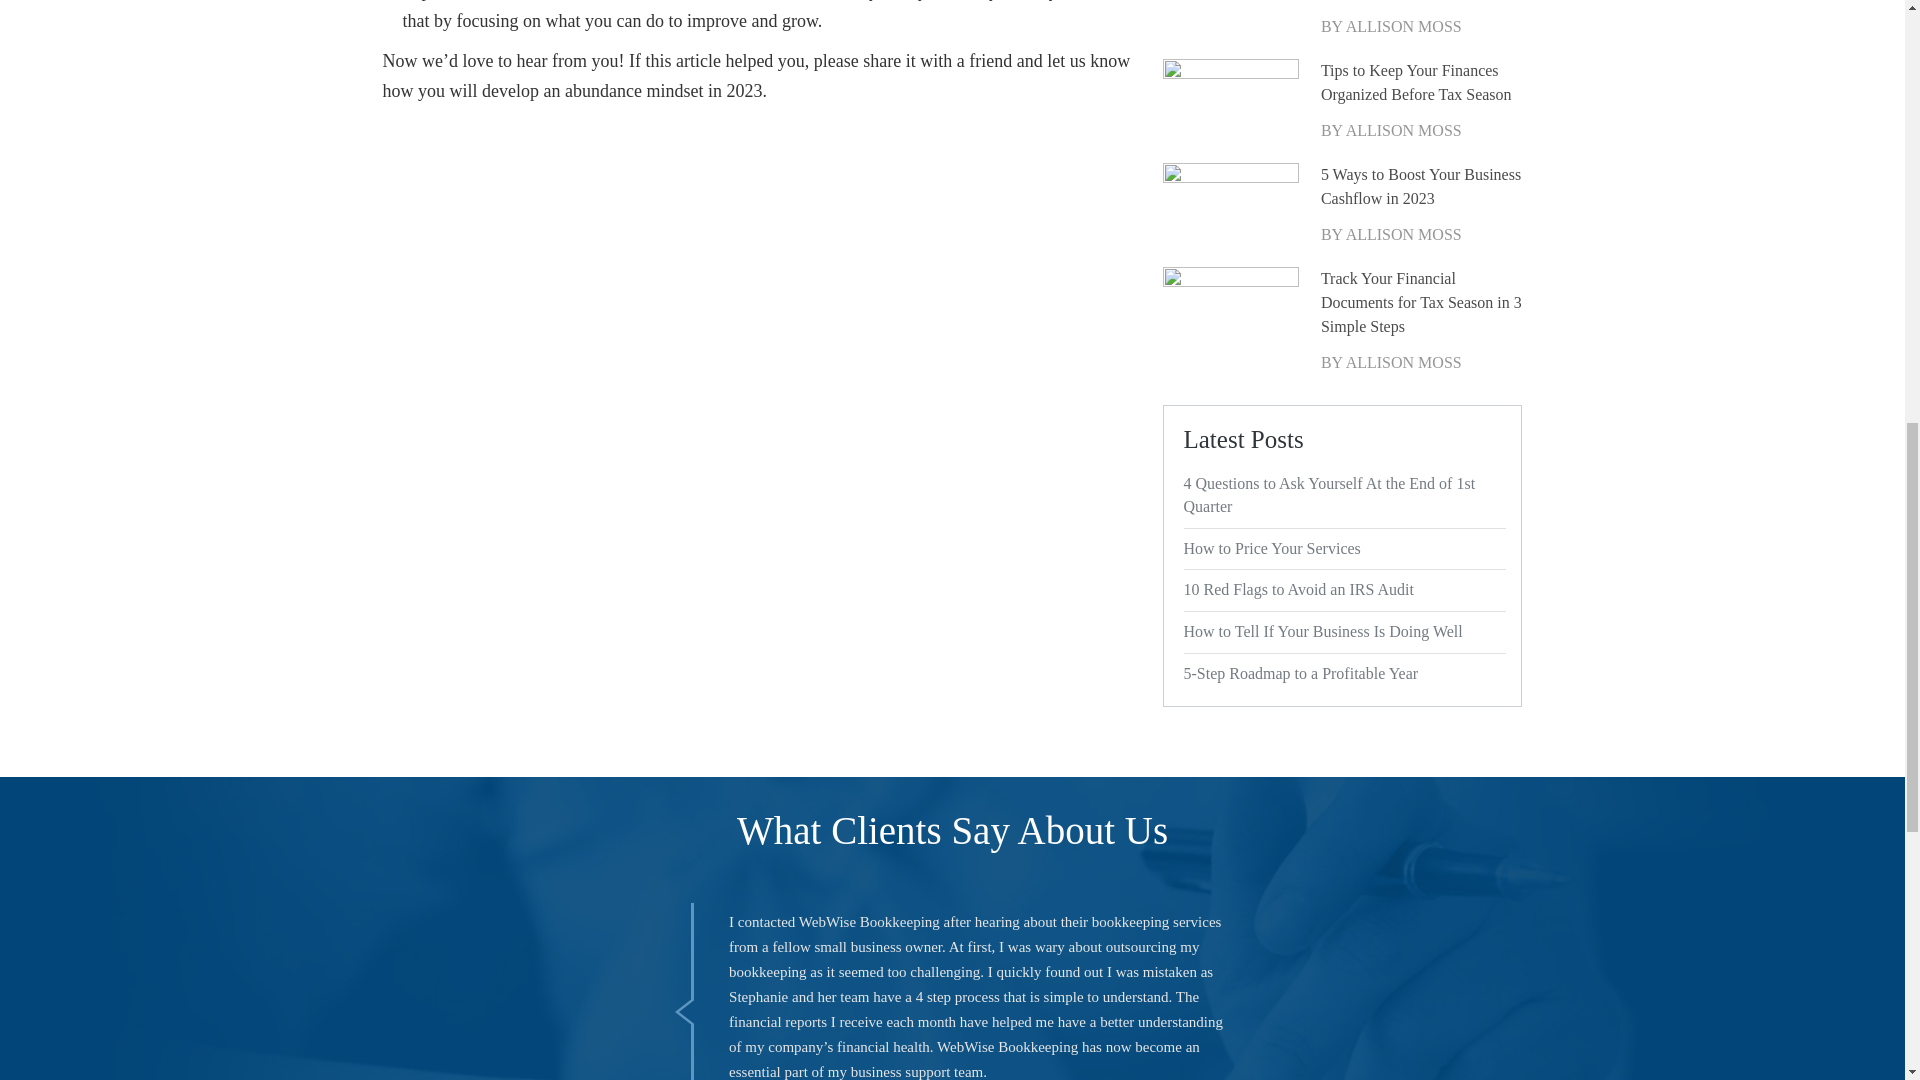  Describe the element at coordinates (1342, 674) in the screenshot. I see `5-Step Roadmap to a Profitable Year` at that location.